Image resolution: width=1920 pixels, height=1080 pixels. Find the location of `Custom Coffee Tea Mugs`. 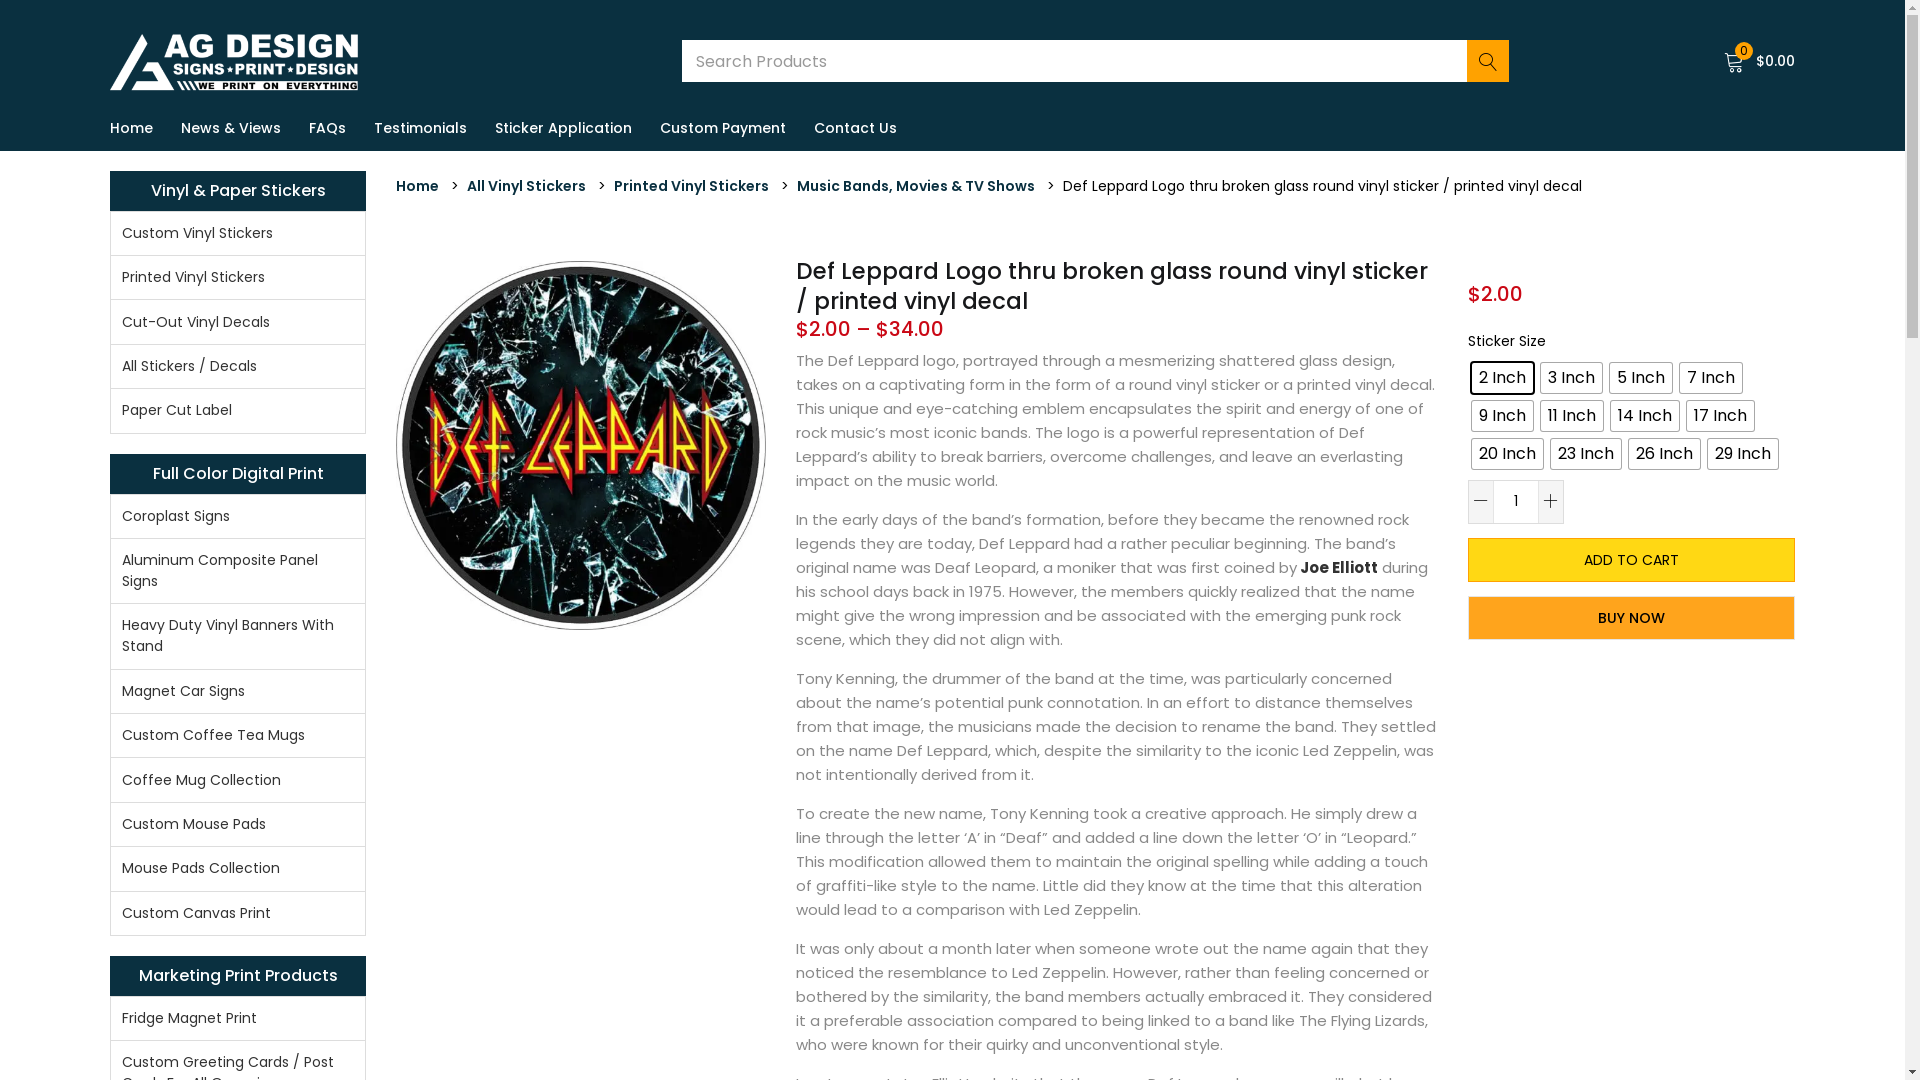

Custom Coffee Tea Mugs is located at coordinates (238, 736).